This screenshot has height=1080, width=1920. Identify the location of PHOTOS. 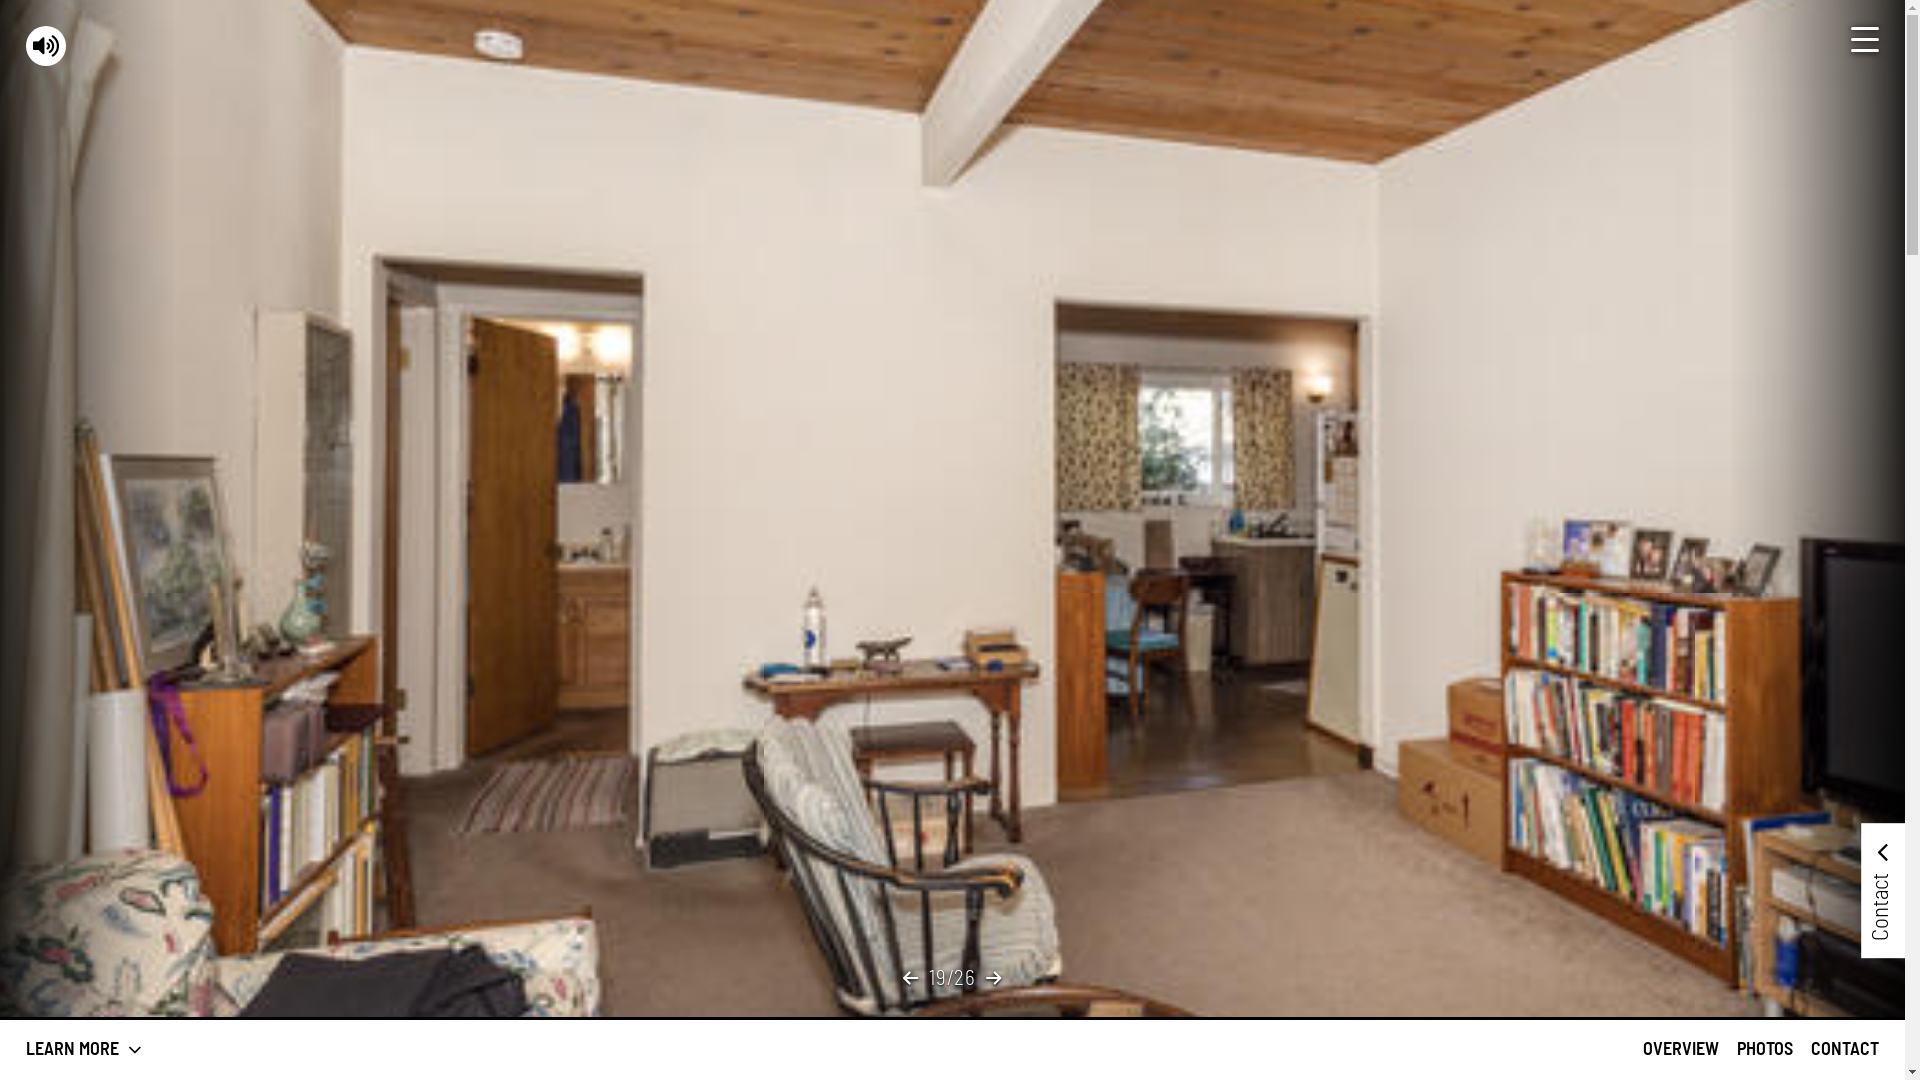
(1765, 1050).